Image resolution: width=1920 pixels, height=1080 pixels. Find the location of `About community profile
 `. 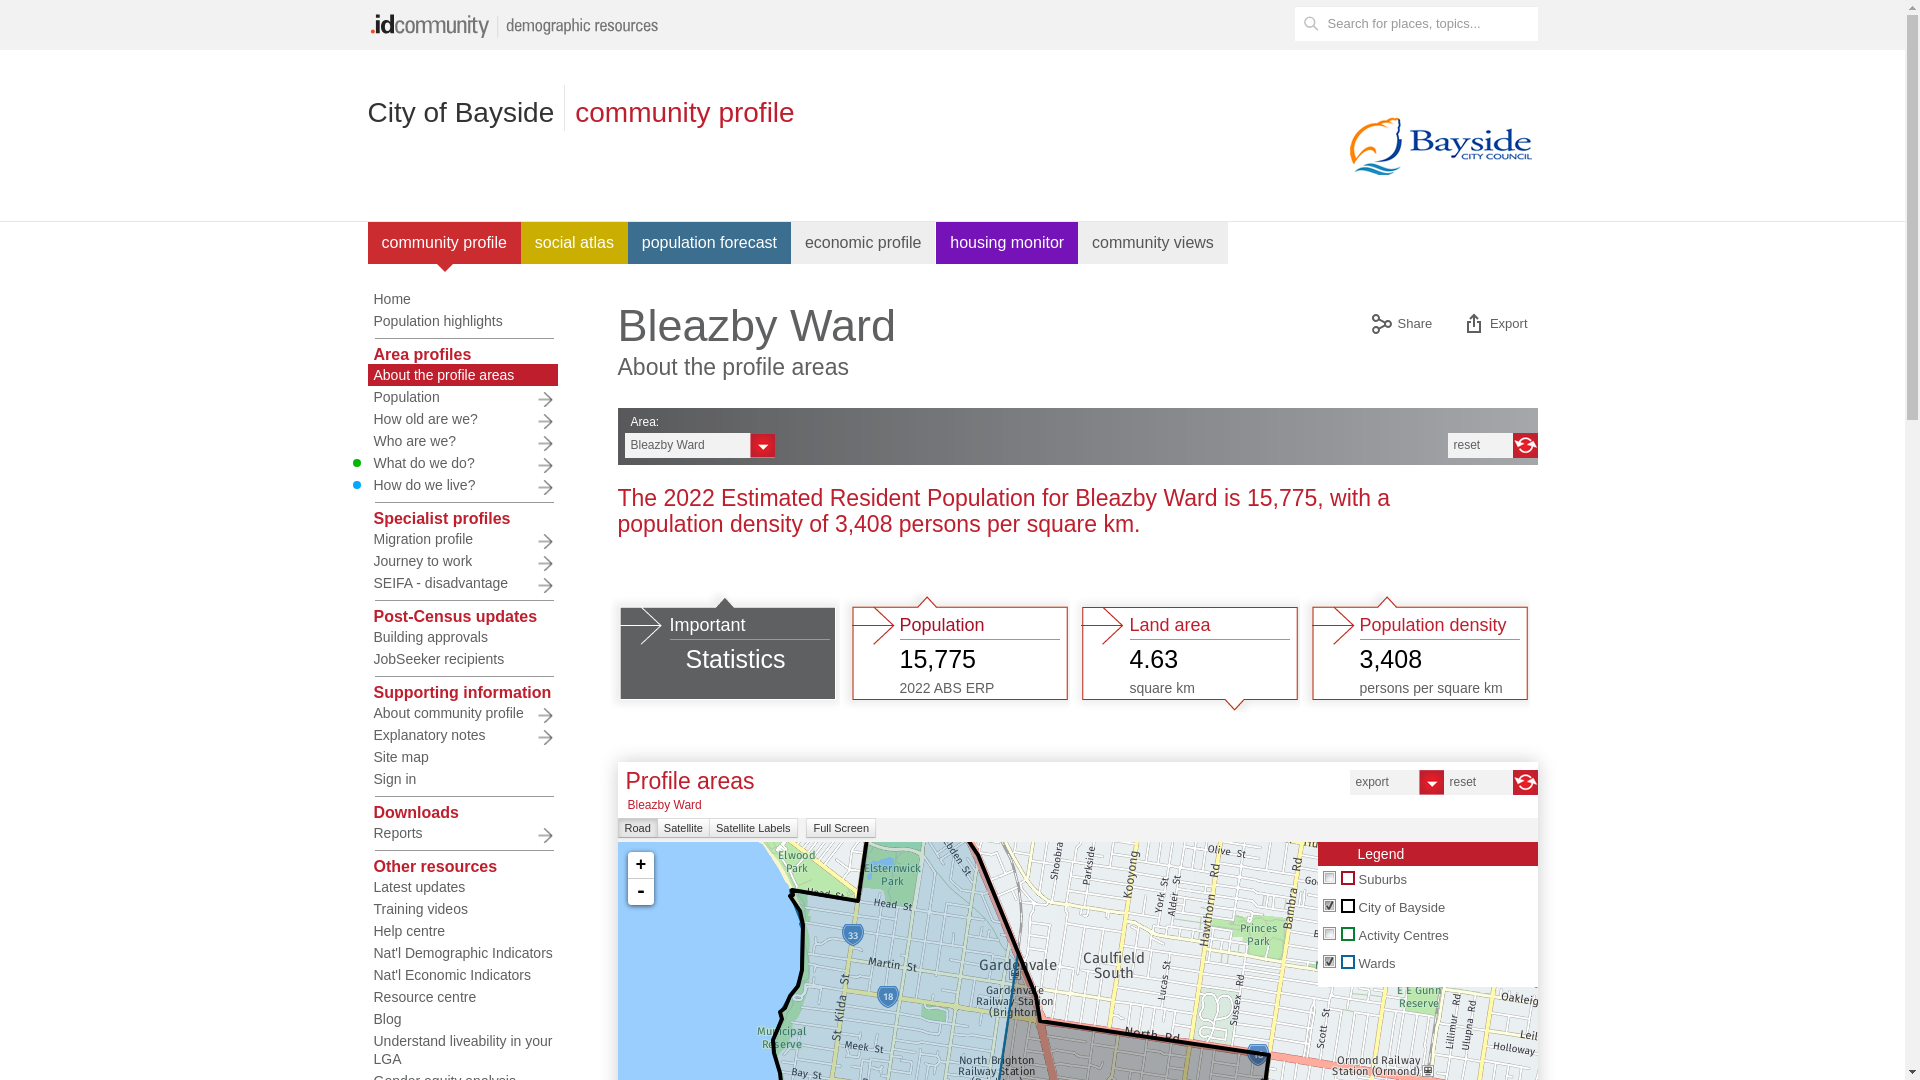

About community profile
  is located at coordinates (463, 713).